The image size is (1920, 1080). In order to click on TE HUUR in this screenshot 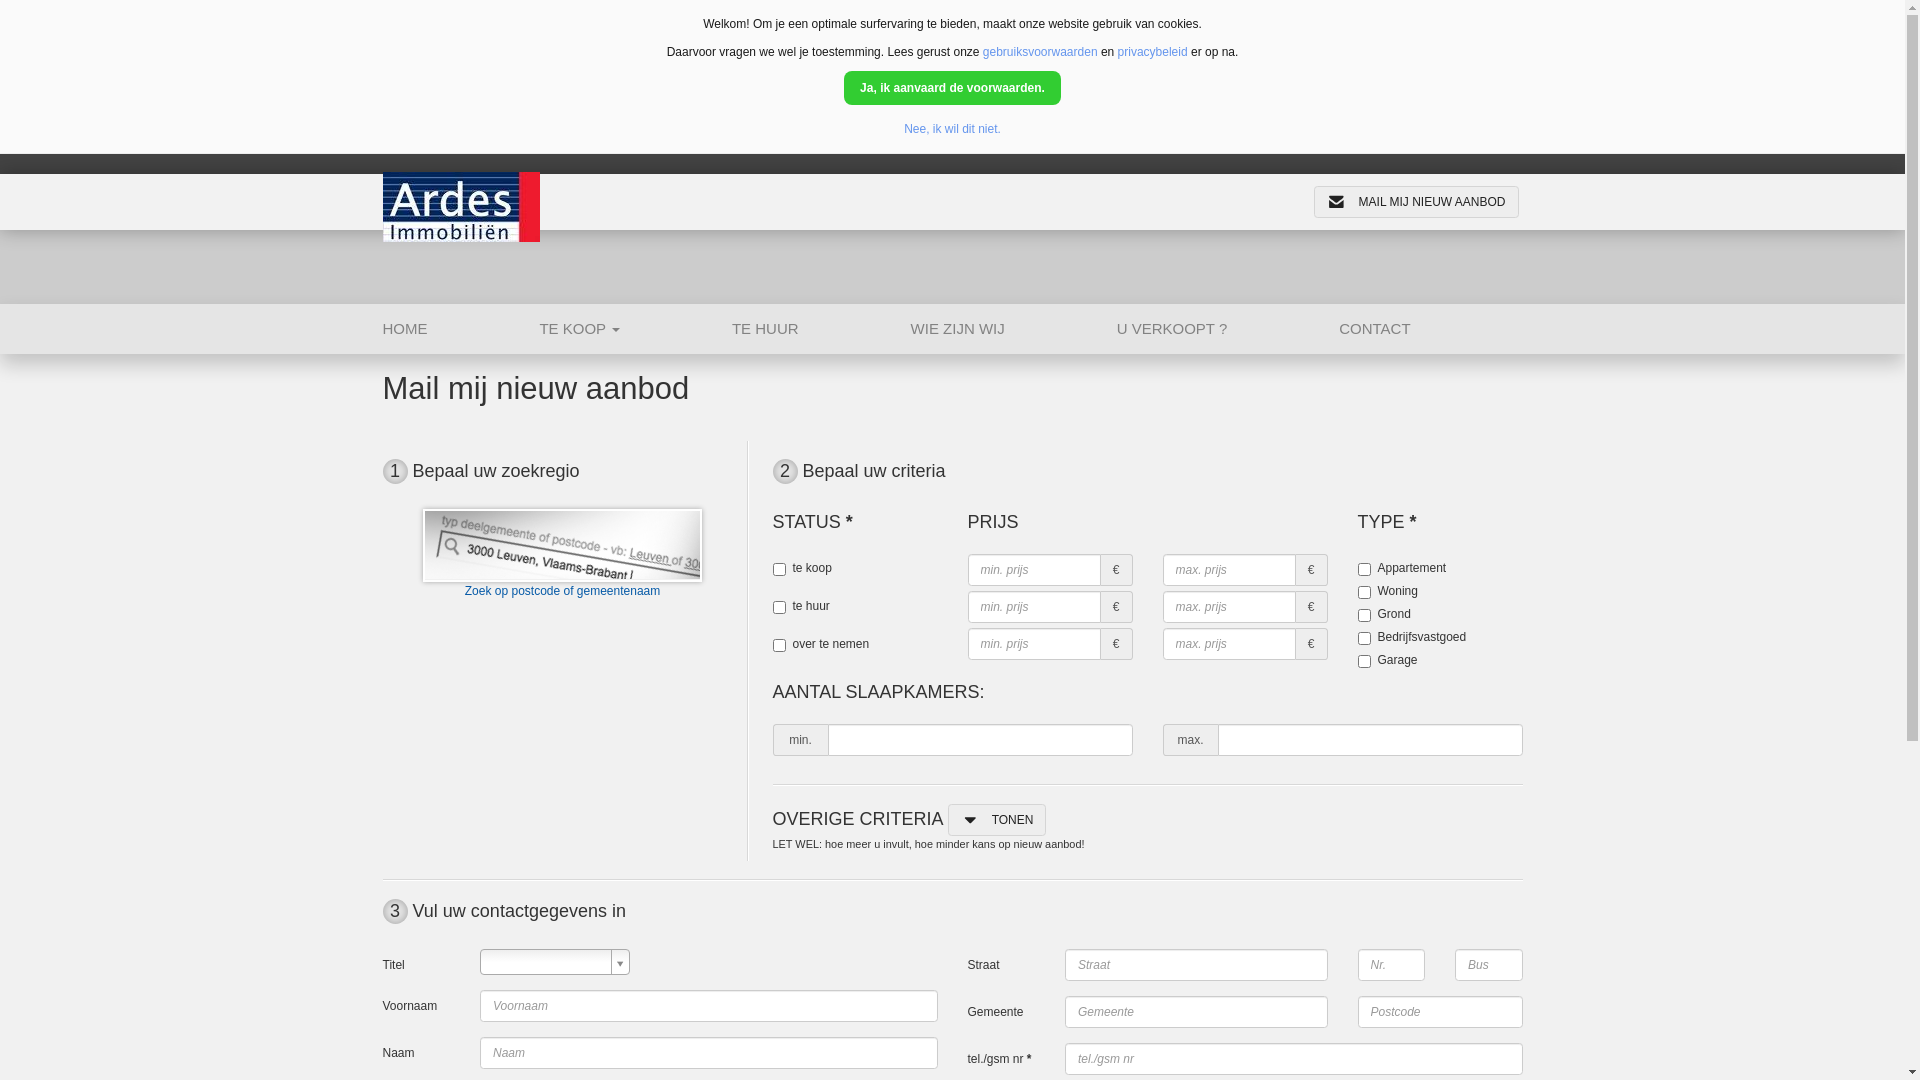, I will do `click(822, 329)`.